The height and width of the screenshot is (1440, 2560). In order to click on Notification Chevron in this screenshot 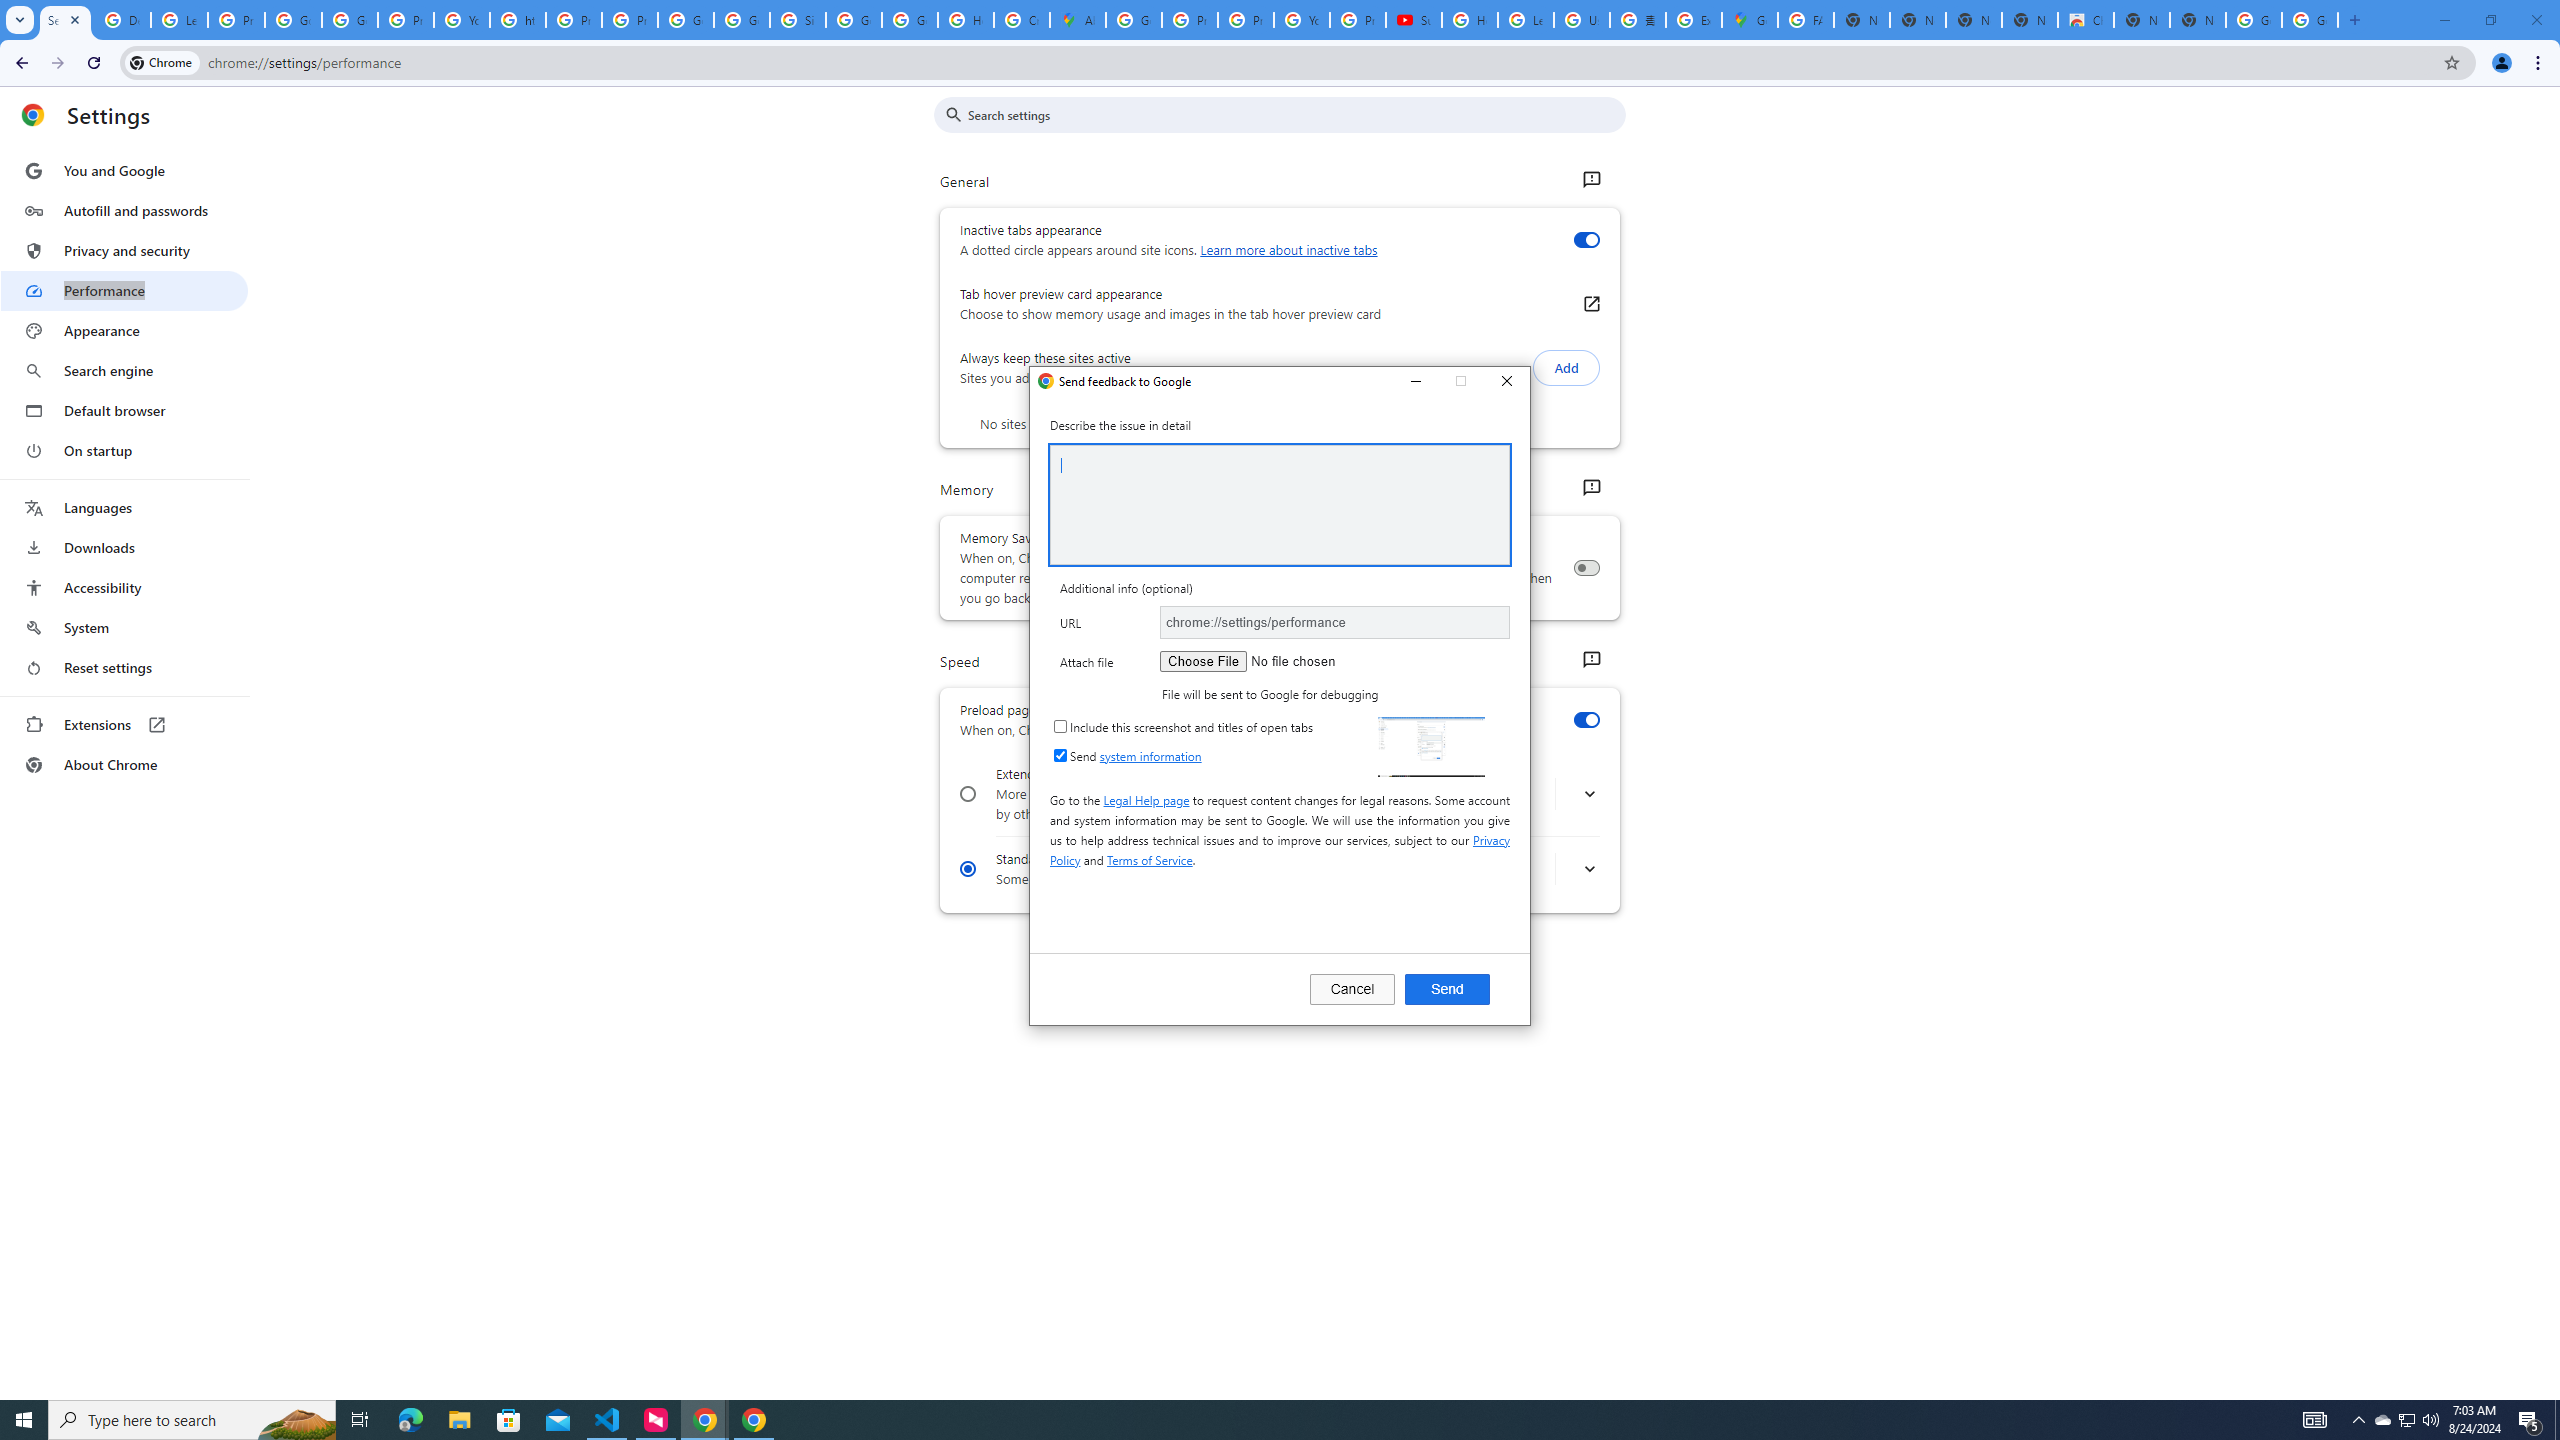, I will do `click(2358, 1420)`.